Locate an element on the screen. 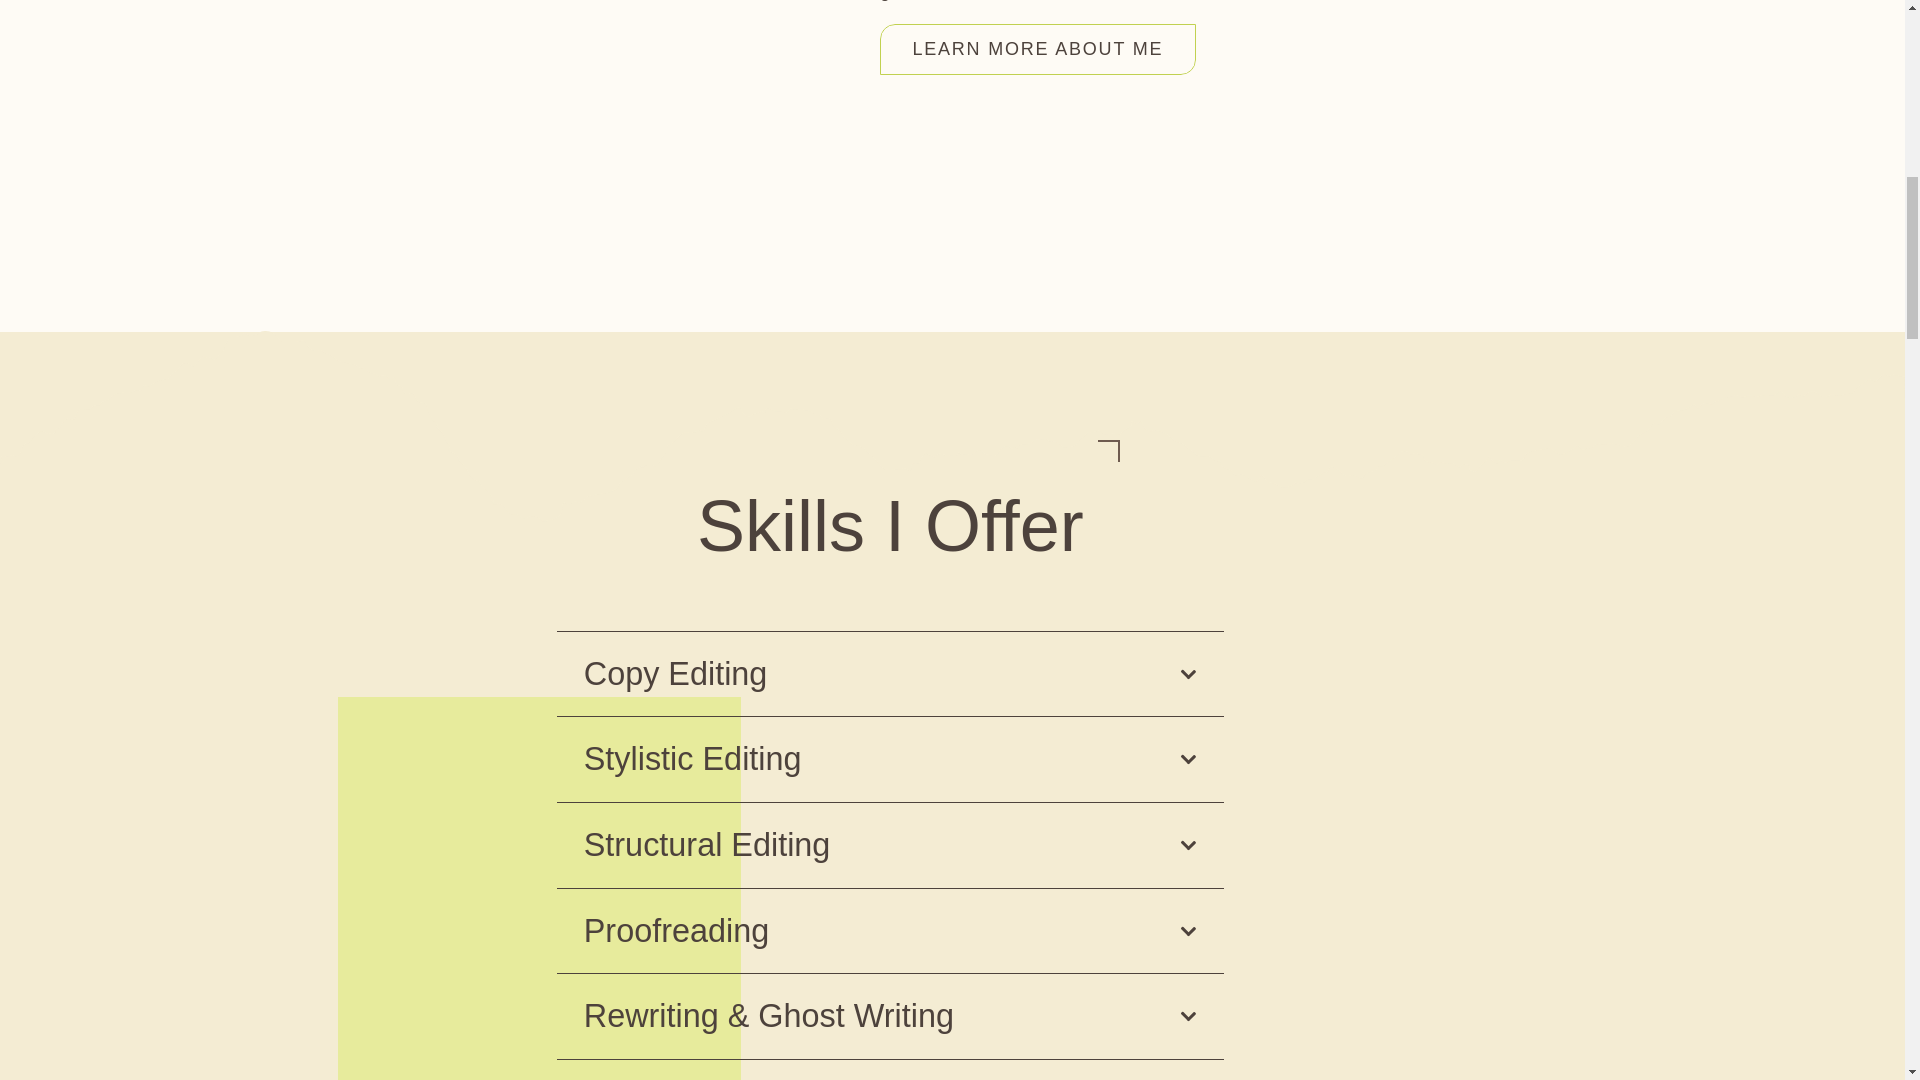 The image size is (1920, 1080). Manuscript Assessment is located at coordinates (890, 1070).